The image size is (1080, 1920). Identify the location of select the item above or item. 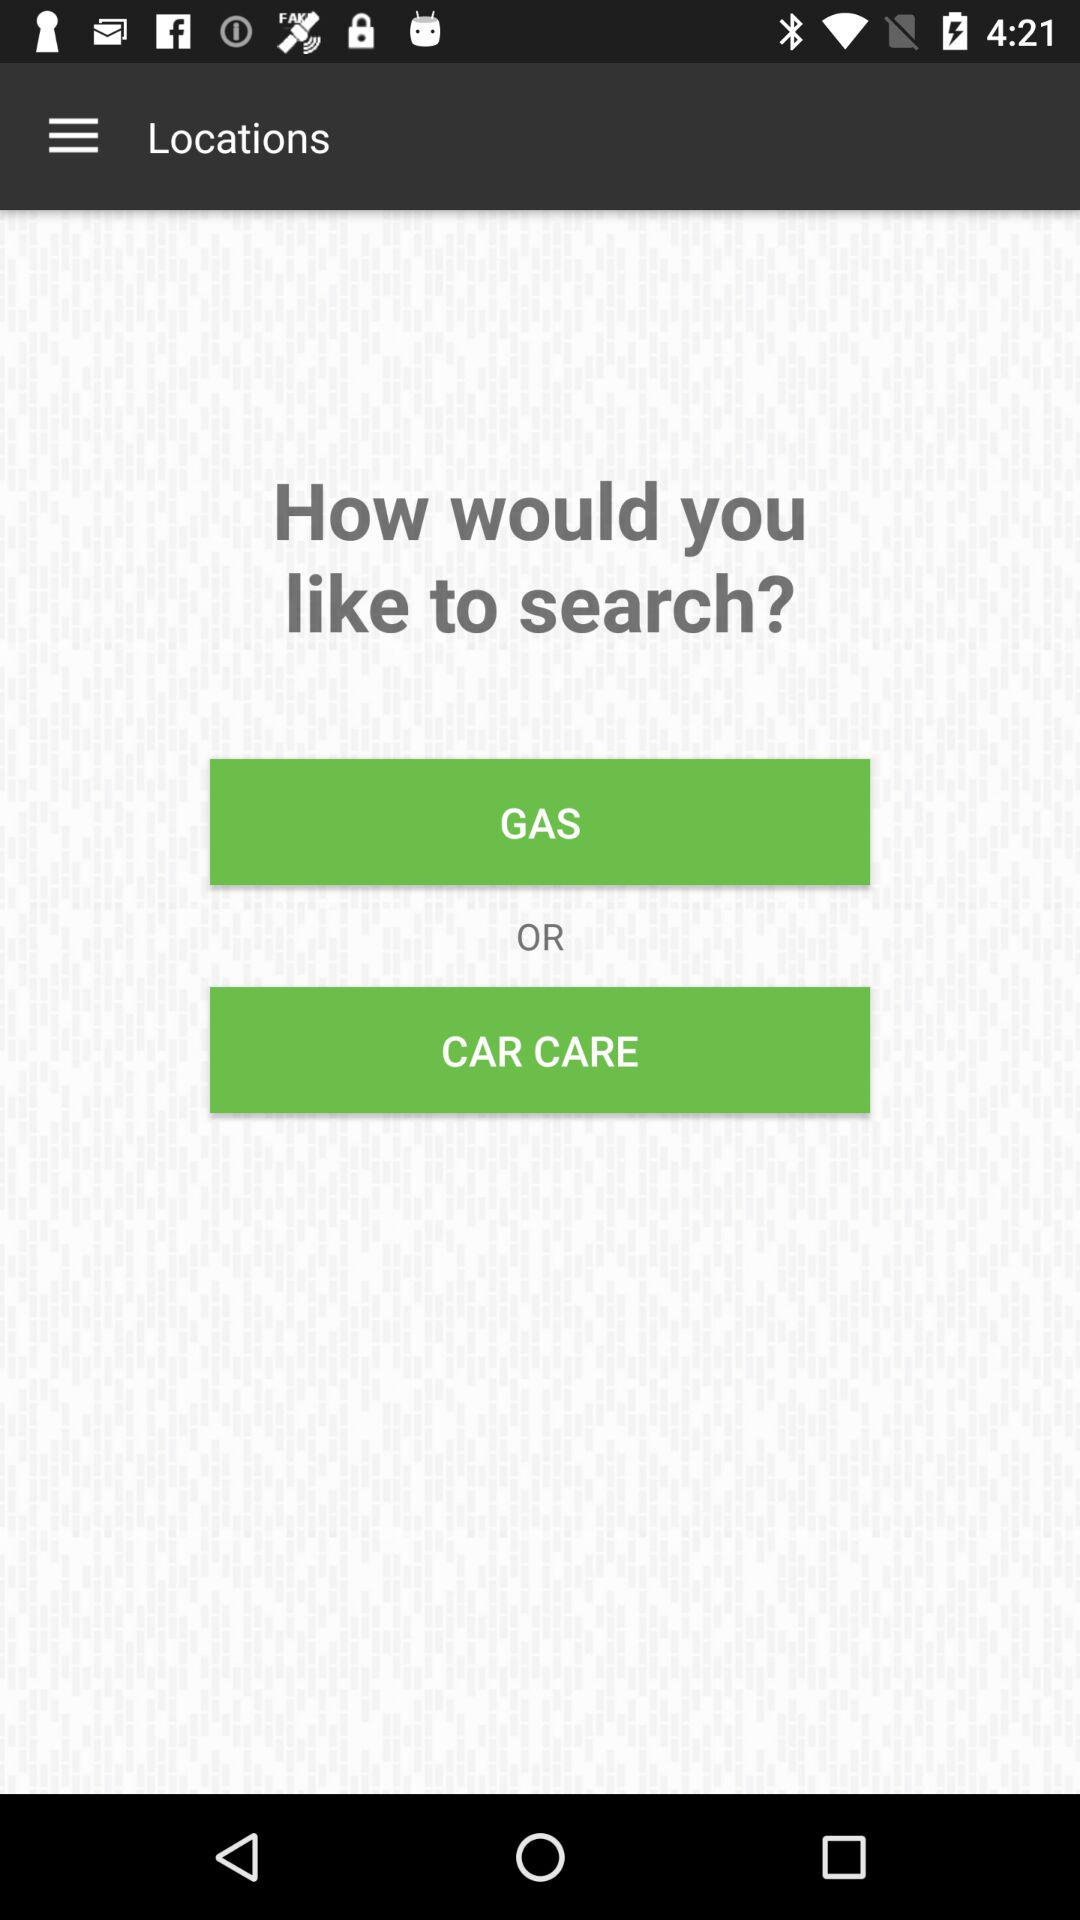
(540, 822).